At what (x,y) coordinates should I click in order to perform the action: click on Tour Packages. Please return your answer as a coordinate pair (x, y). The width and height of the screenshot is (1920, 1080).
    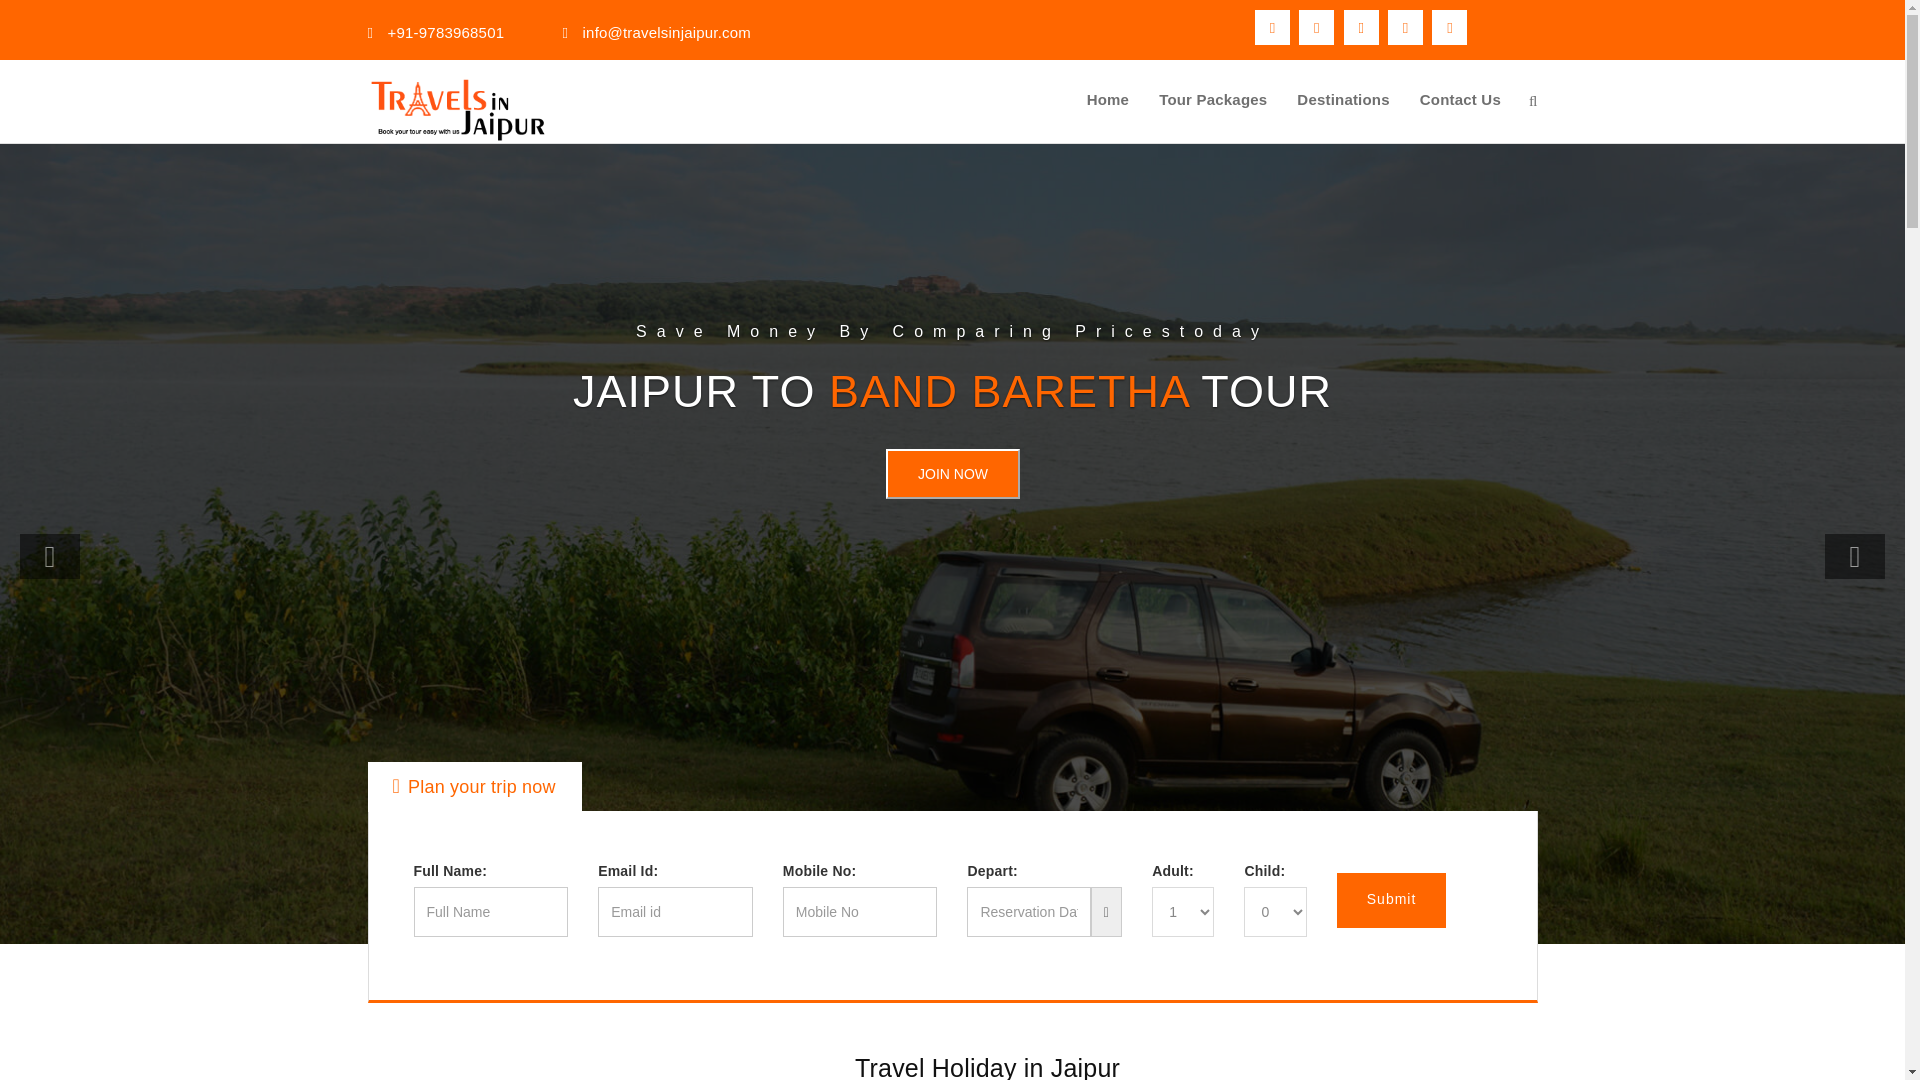
    Looking at the image, I should click on (1213, 100).